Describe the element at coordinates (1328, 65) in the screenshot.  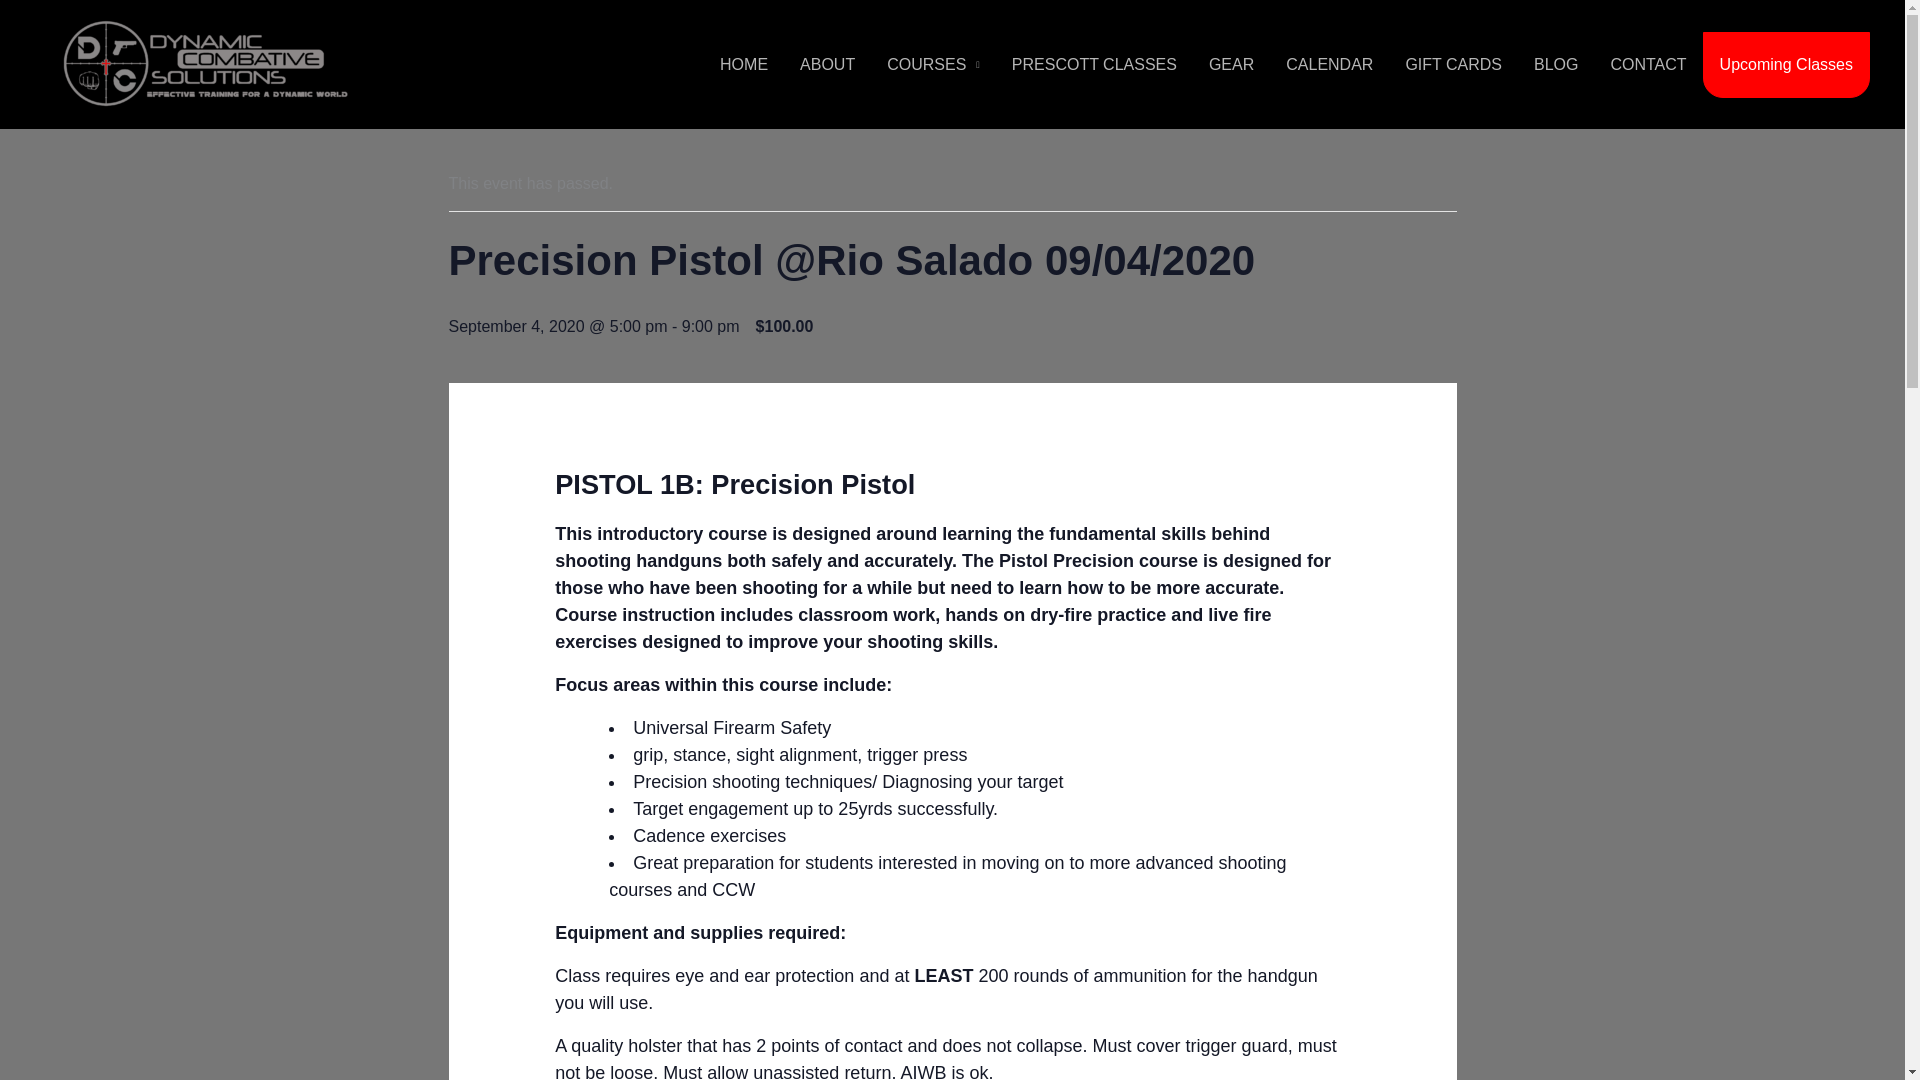
I see `CALENDAR` at that location.